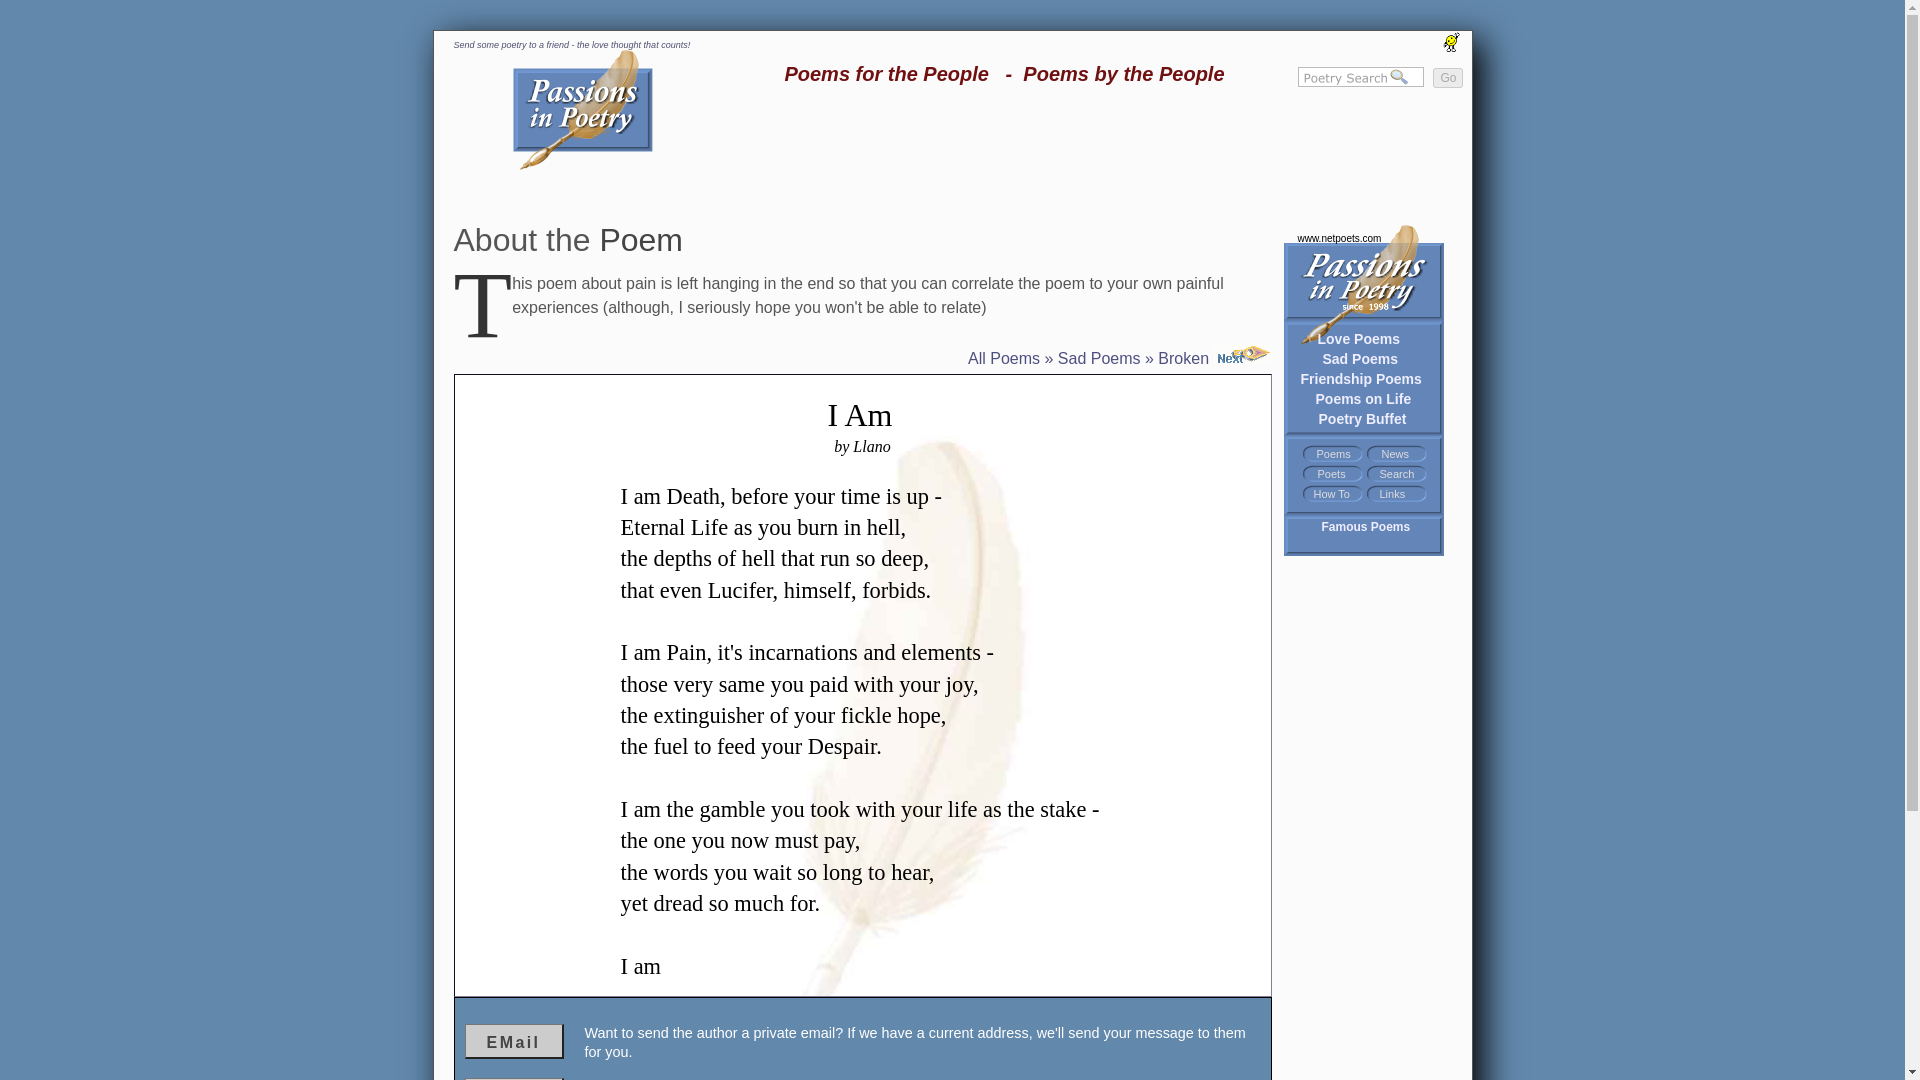 This screenshot has height=1080, width=1920. What do you see at coordinates (862, 1038) in the screenshot?
I see `Response Panel` at bounding box center [862, 1038].